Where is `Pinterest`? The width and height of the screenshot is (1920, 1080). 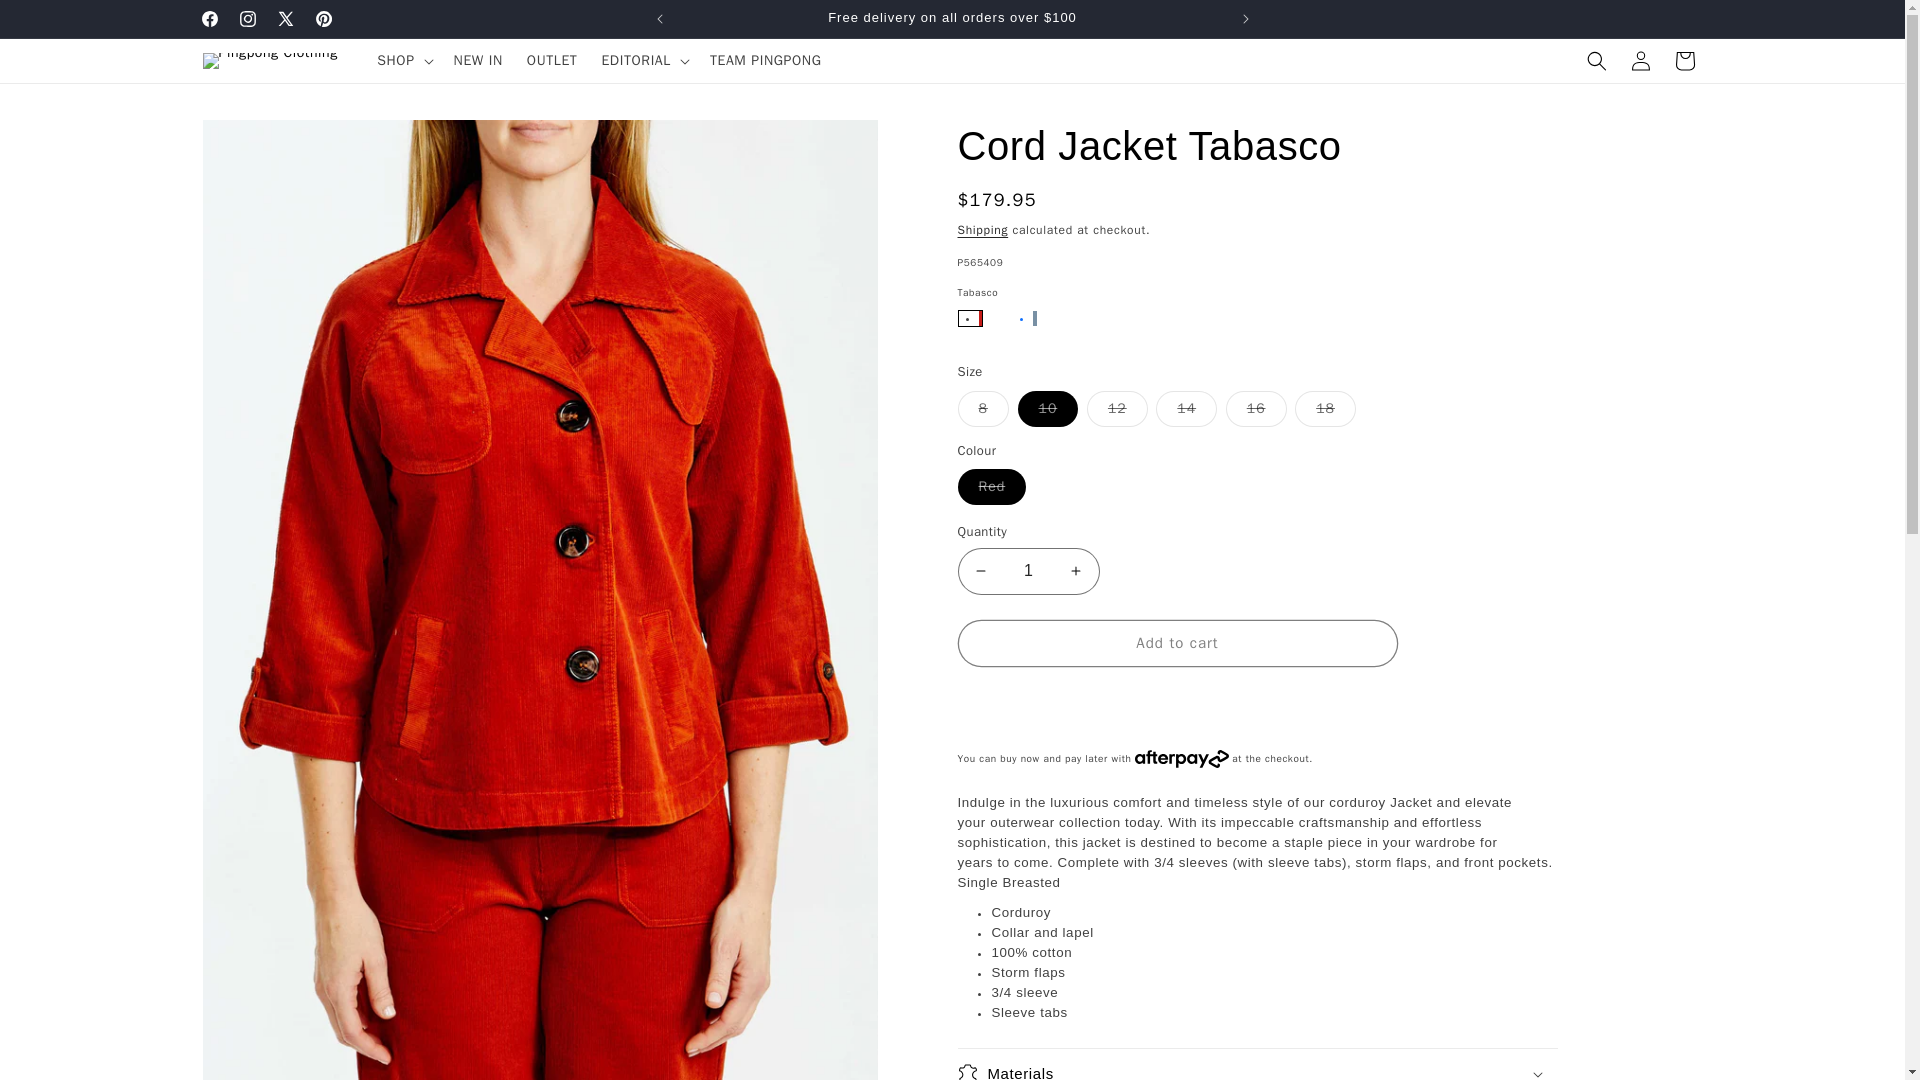
Pinterest is located at coordinates (322, 18).